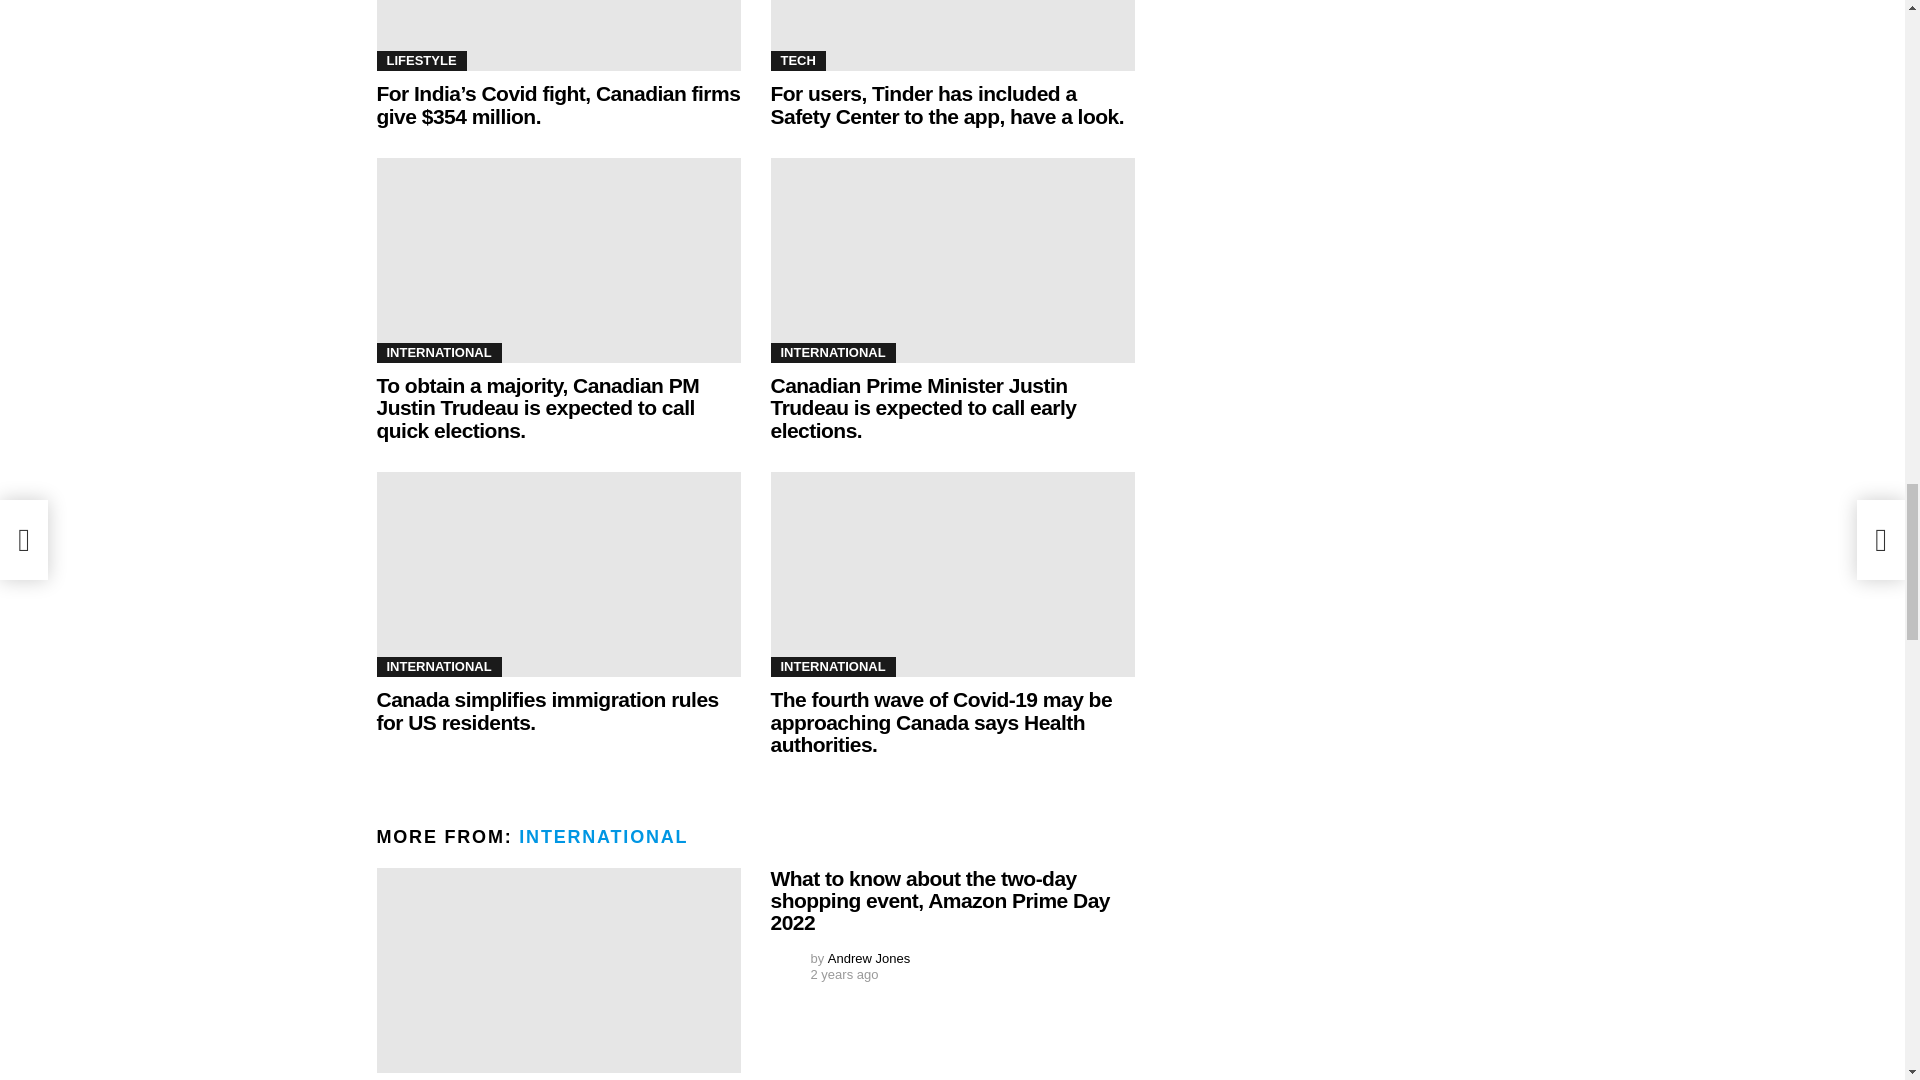 This screenshot has height=1080, width=1920. Describe the element at coordinates (438, 352) in the screenshot. I see `INTERNATIONAL` at that location.